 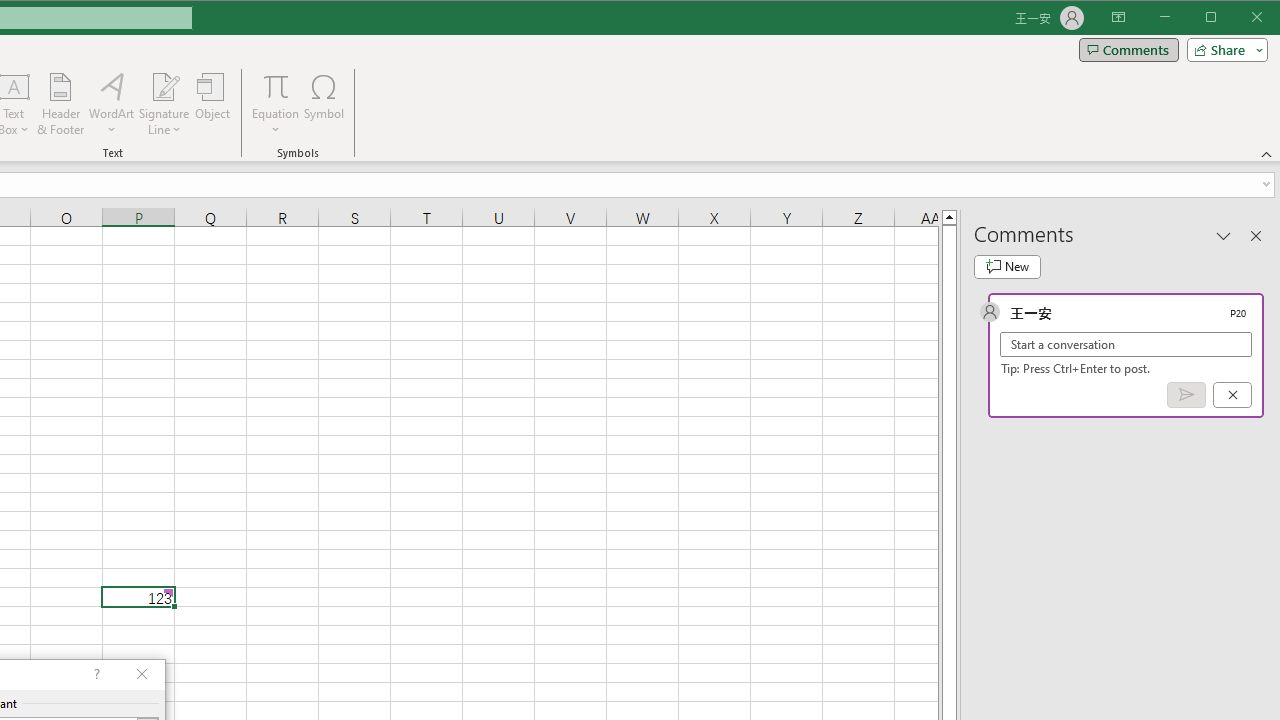 What do you see at coordinates (1007, 266) in the screenshot?
I see `New comment` at bounding box center [1007, 266].